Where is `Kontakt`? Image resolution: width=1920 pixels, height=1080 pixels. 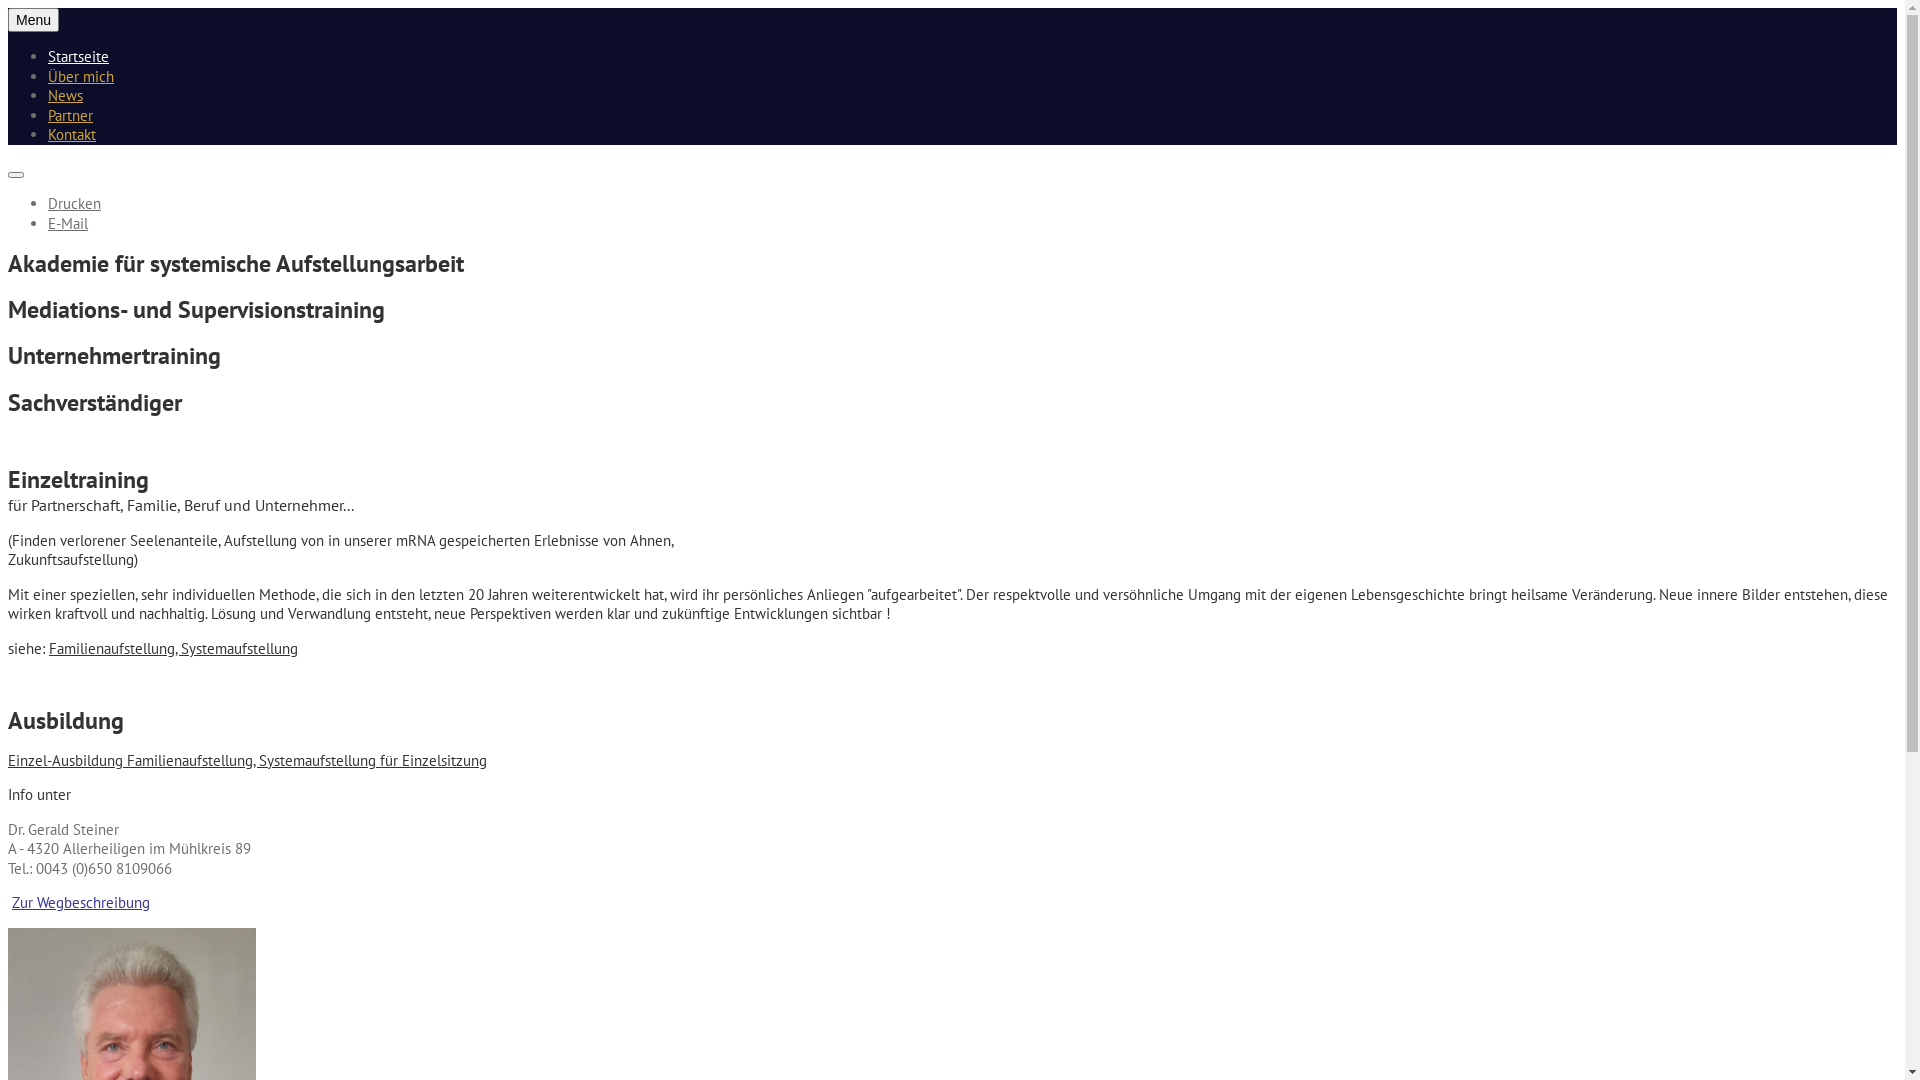
Kontakt is located at coordinates (72, 134).